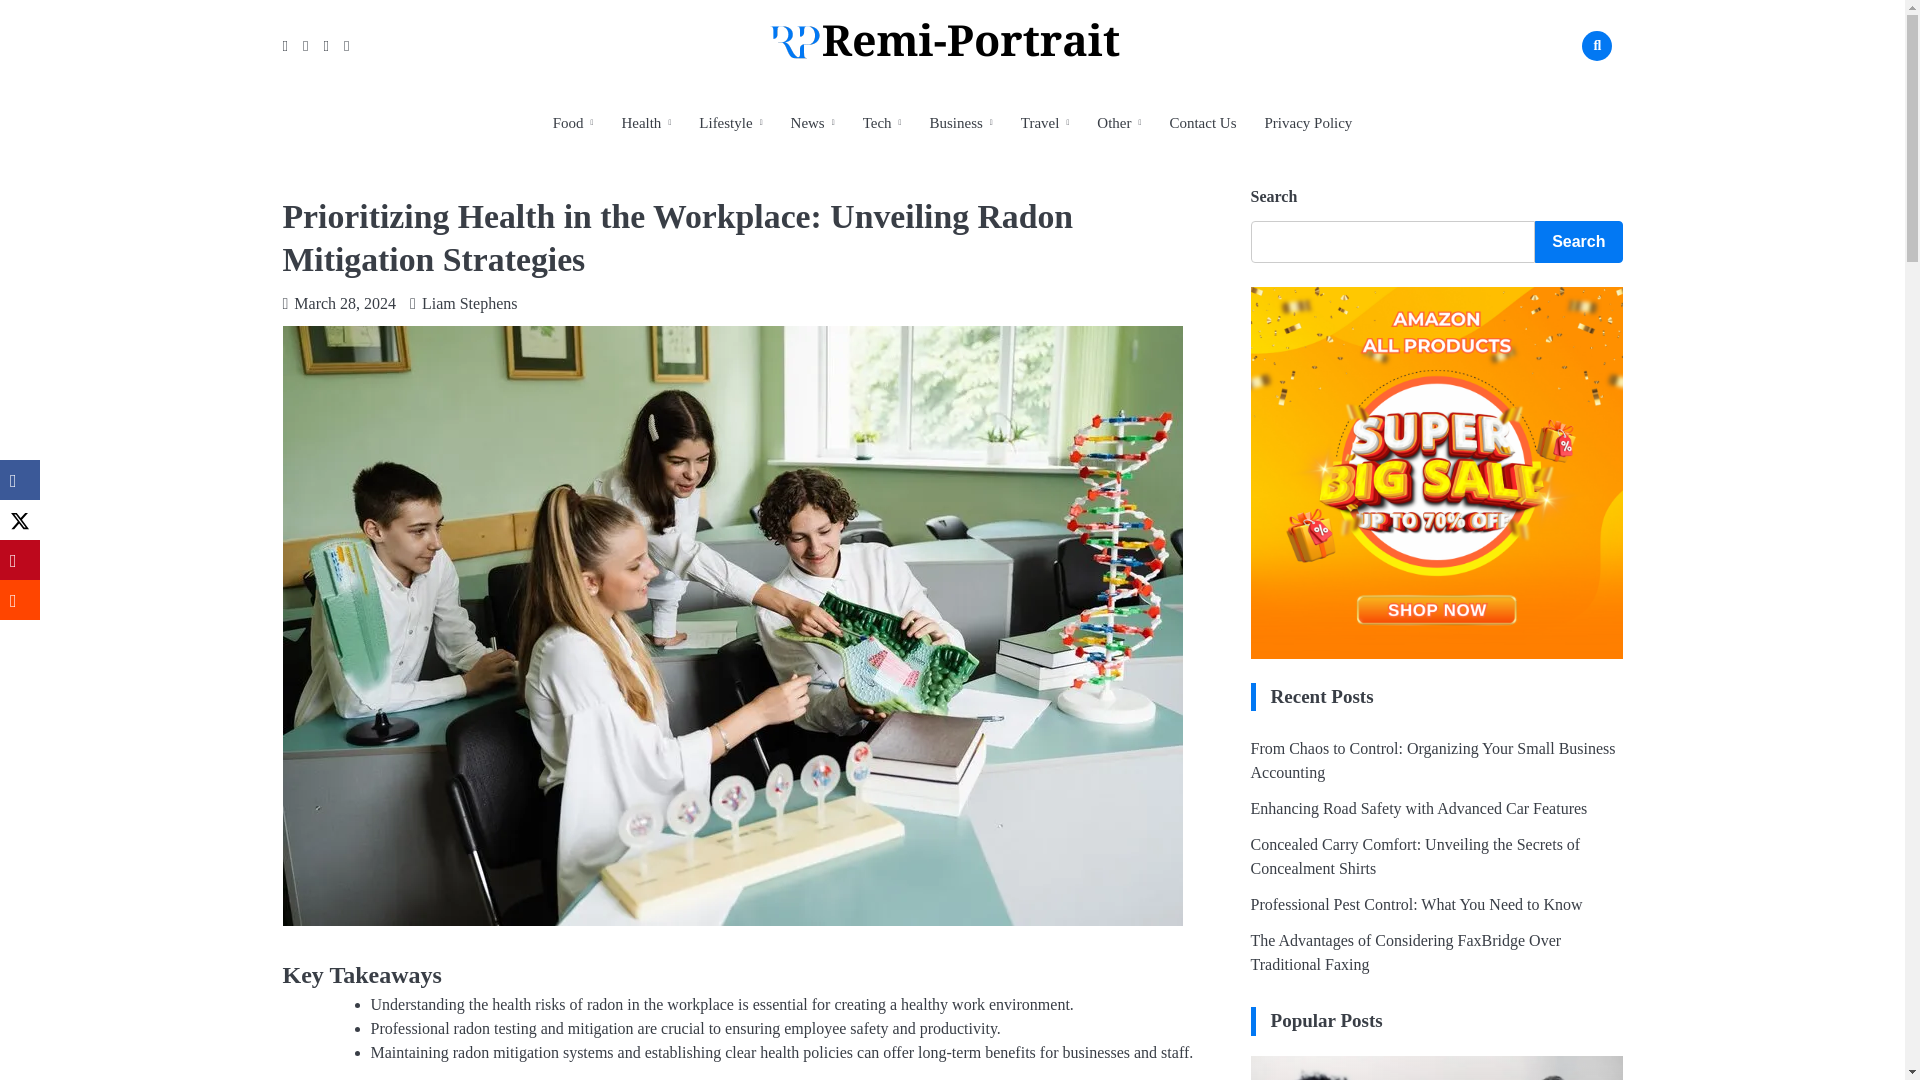  Describe the element at coordinates (1566, 92) in the screenshot. I see `Search` at that location.